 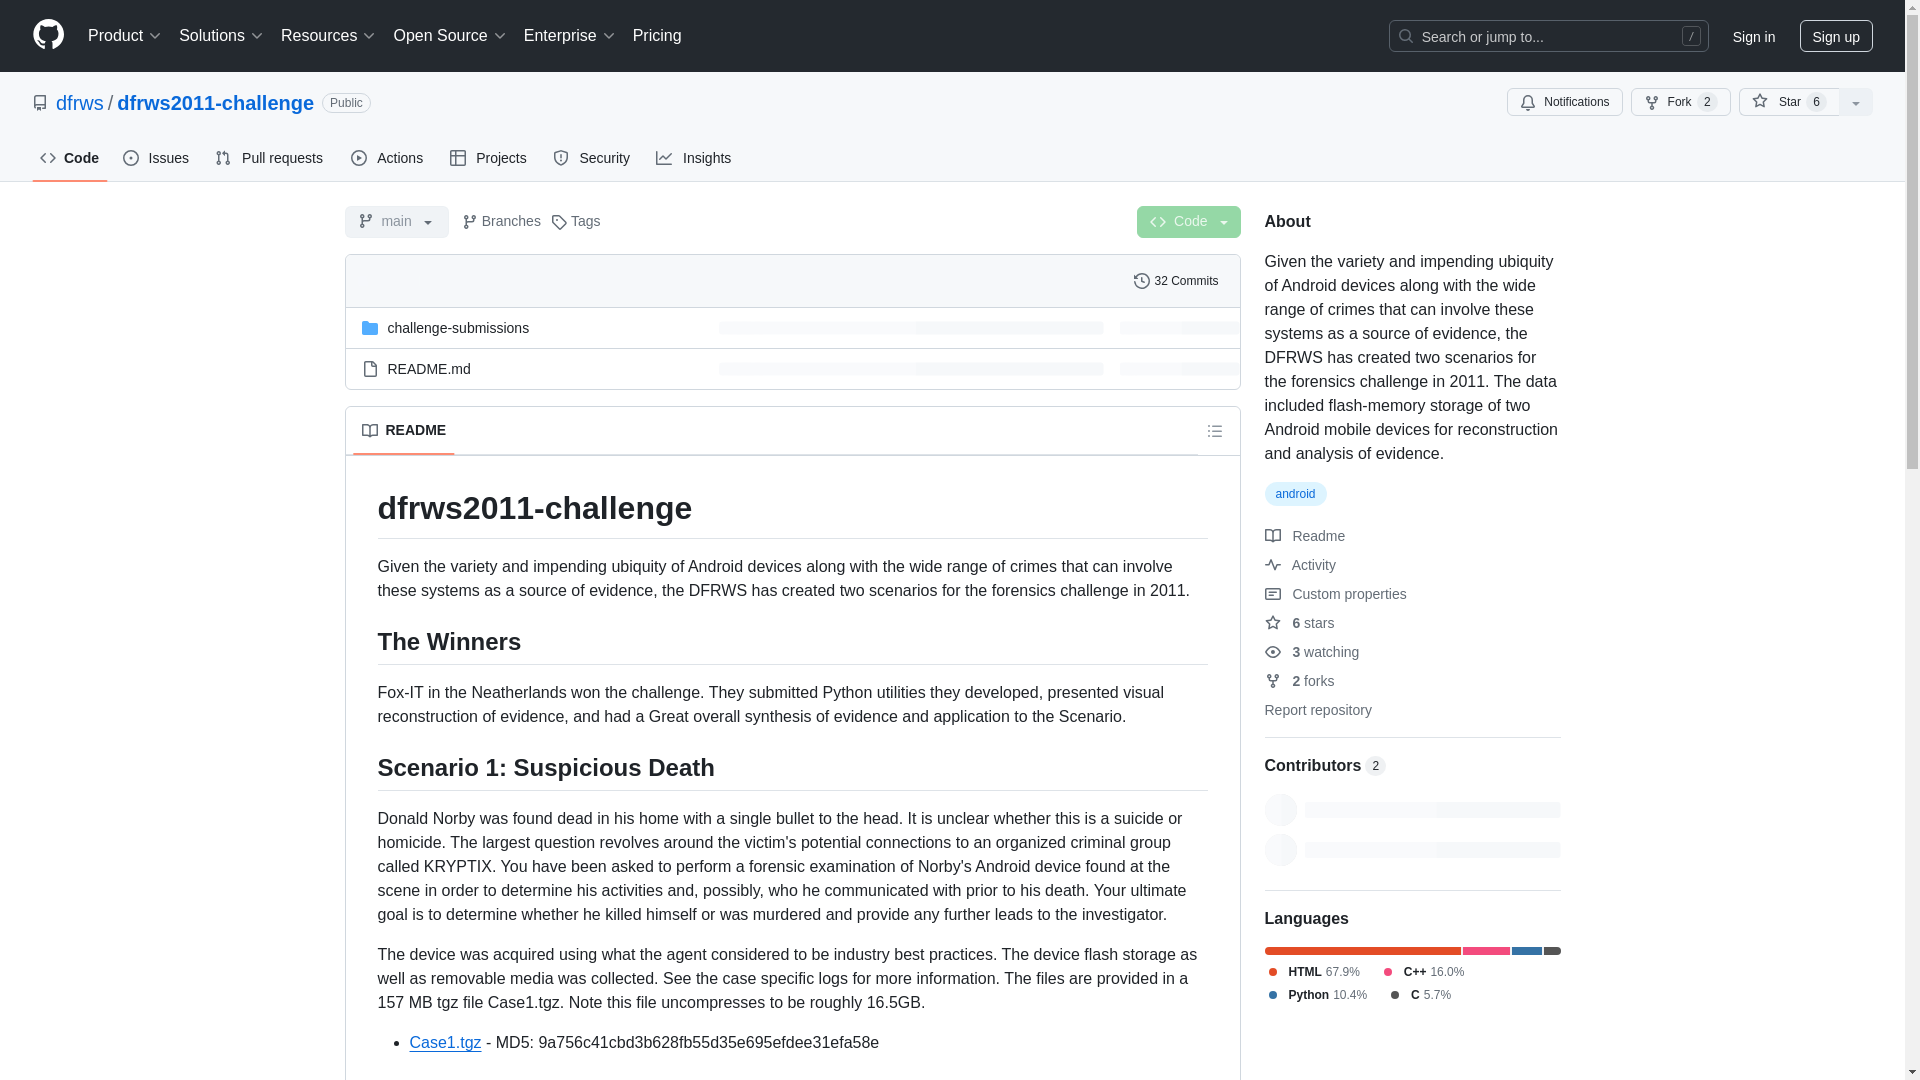 I want to click on README.md, so click(x=428, y=367).